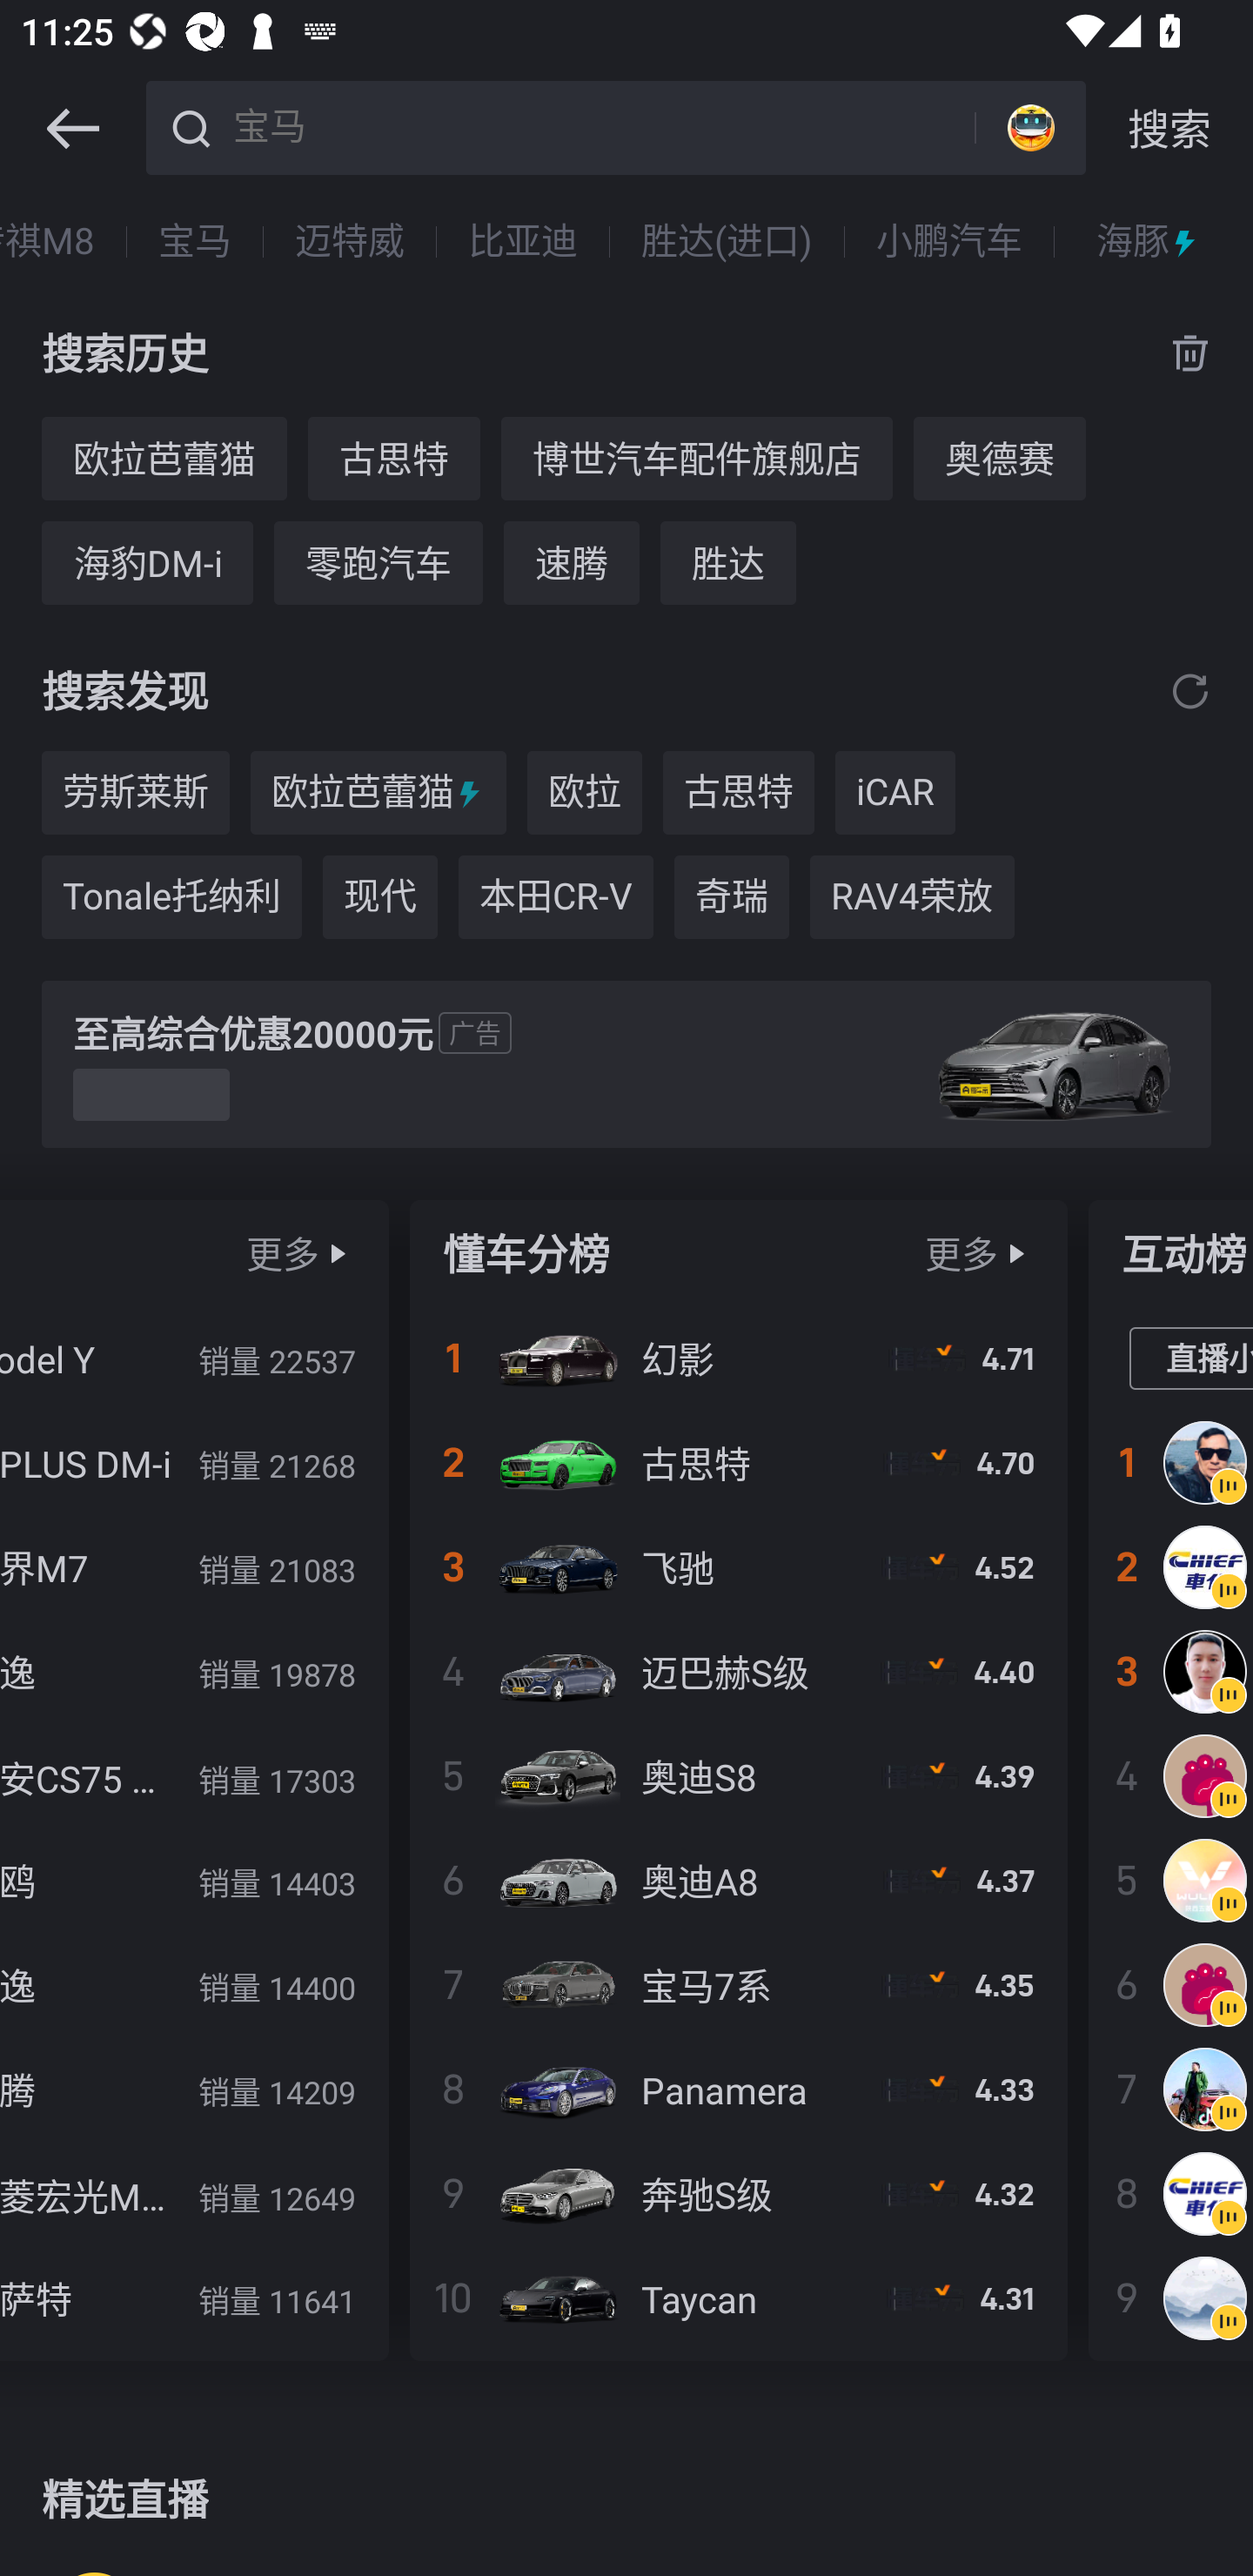 The height and width of the screenshot is (2576, 1253). I want to click on Taycan 4.31, so click(738, 2298).